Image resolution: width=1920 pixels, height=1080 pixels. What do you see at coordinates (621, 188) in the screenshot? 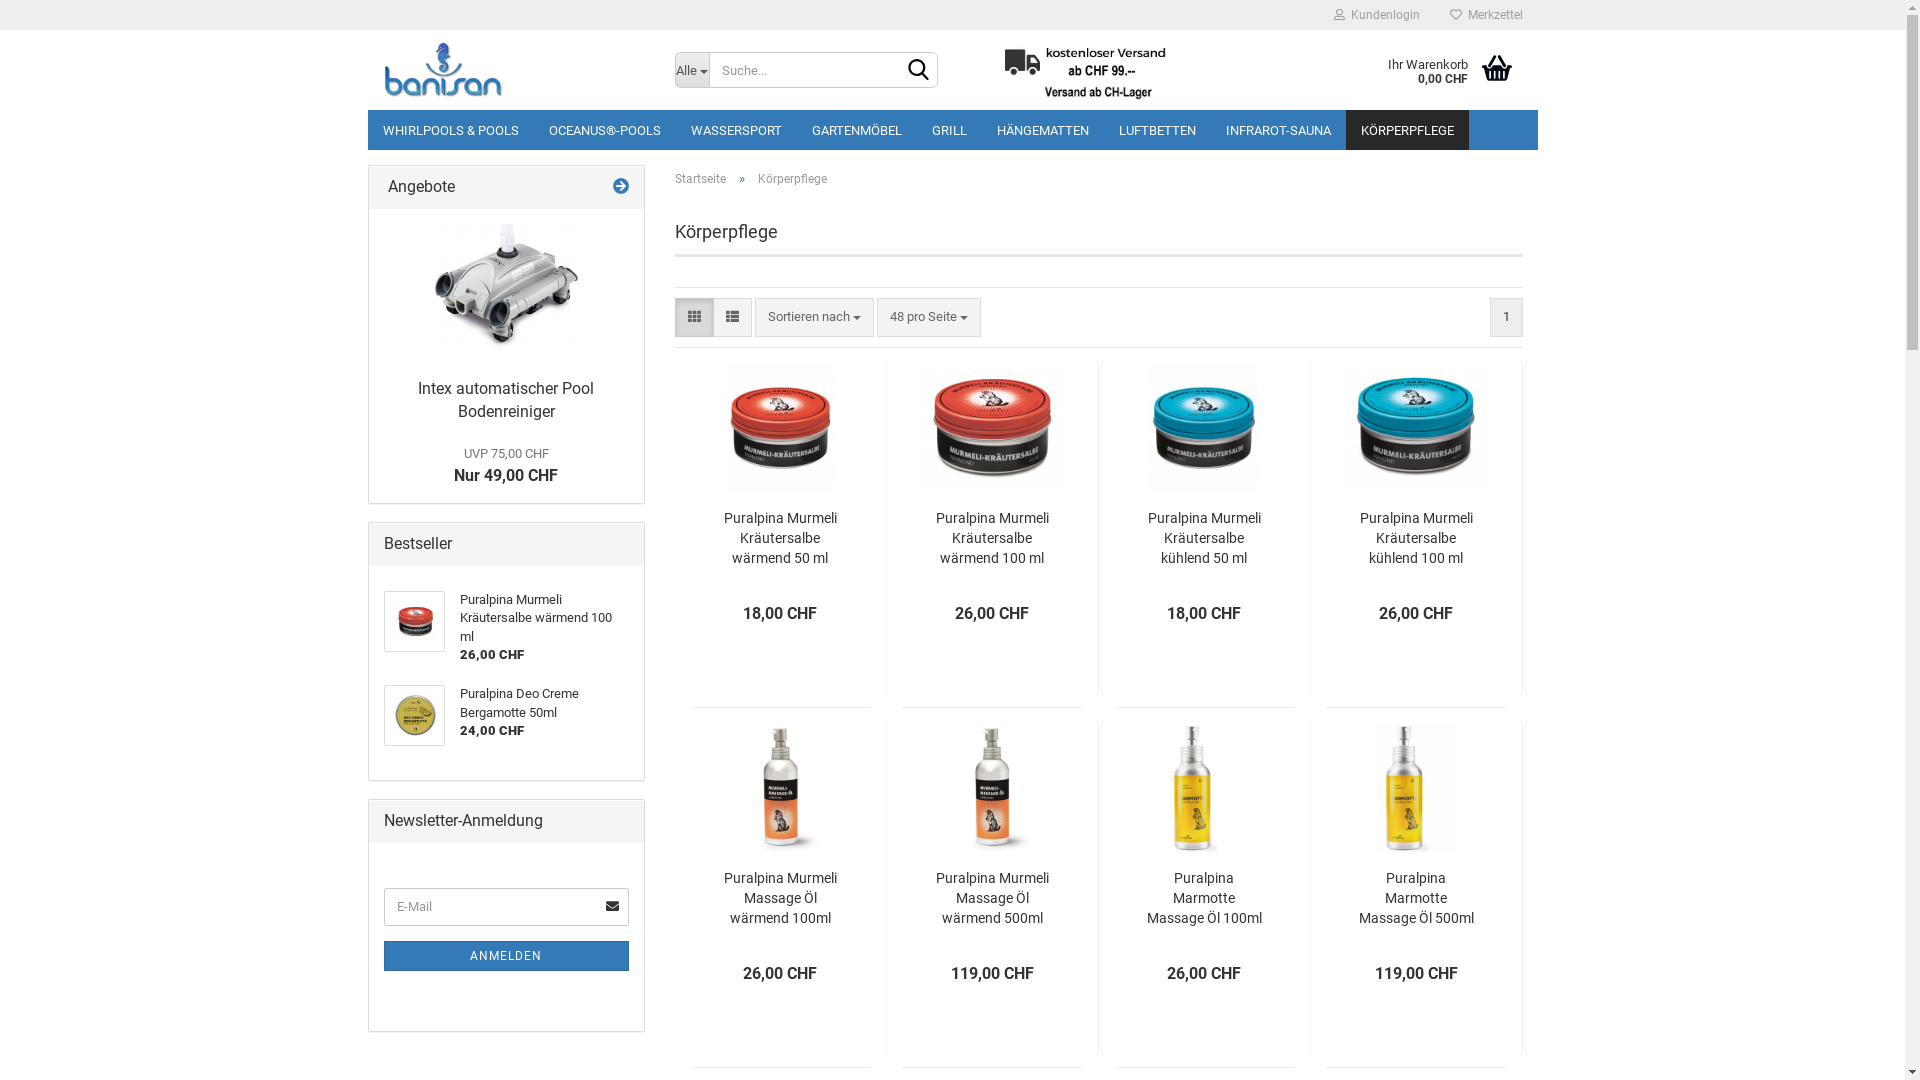
I see `Angebote` at bounding box center [621, 188].